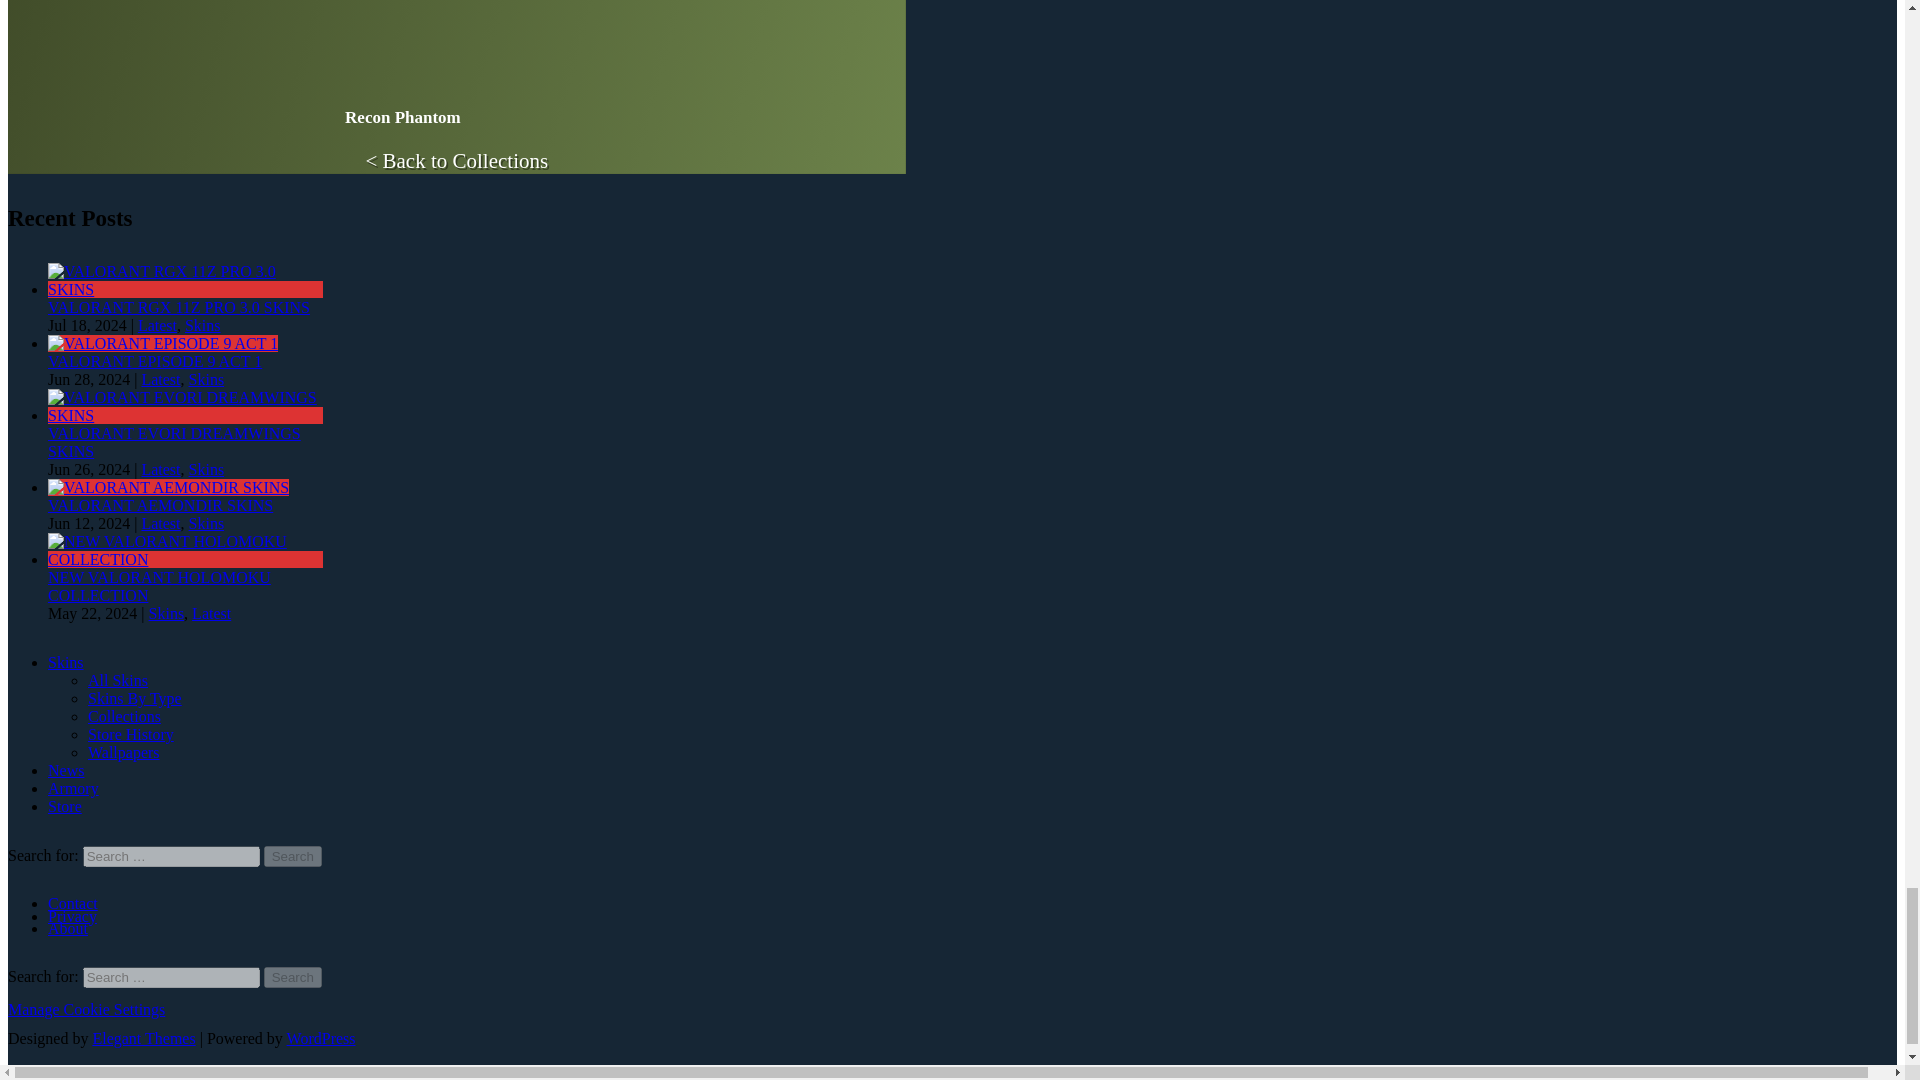 This screenshot has height=1080, width=1920. I want to click on Skins, so click(206, 379).